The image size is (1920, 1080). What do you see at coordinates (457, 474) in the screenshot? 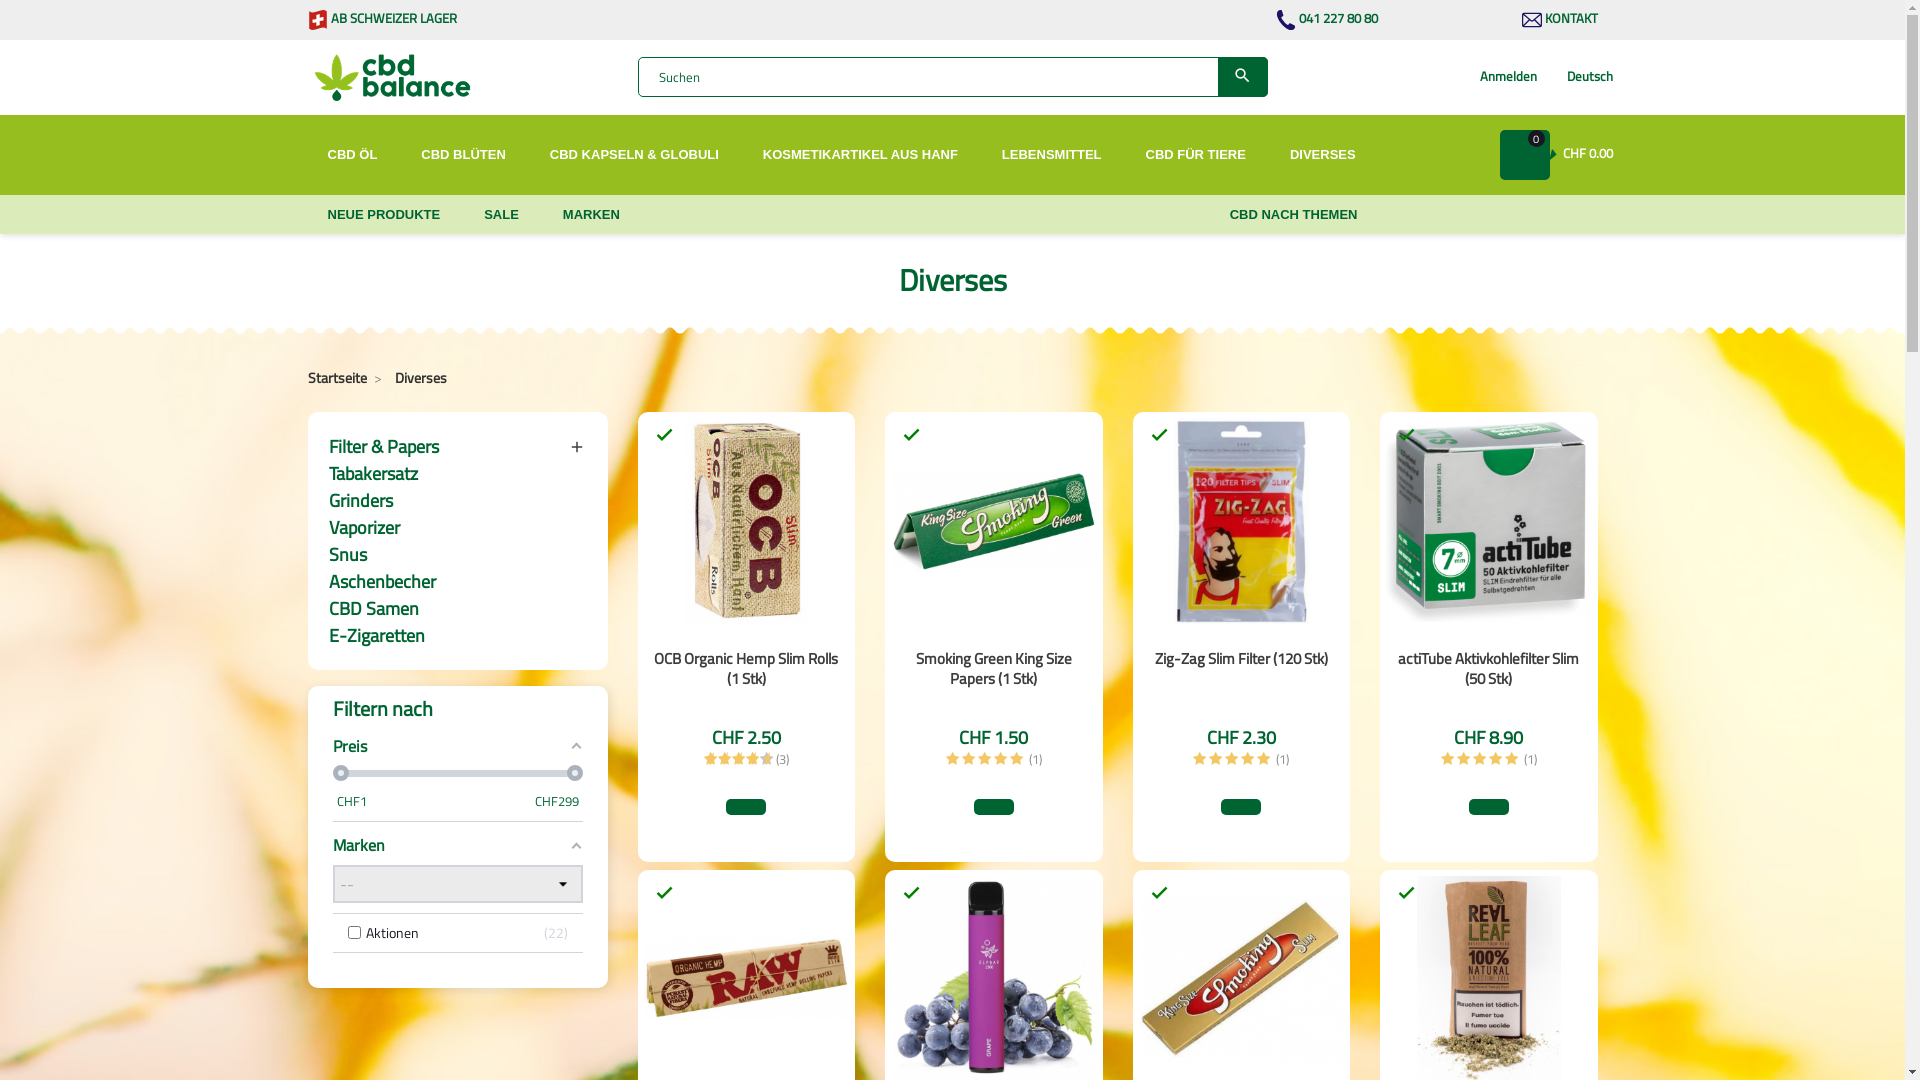
I see `Tabakersatz` at bounding box center [457, 474].